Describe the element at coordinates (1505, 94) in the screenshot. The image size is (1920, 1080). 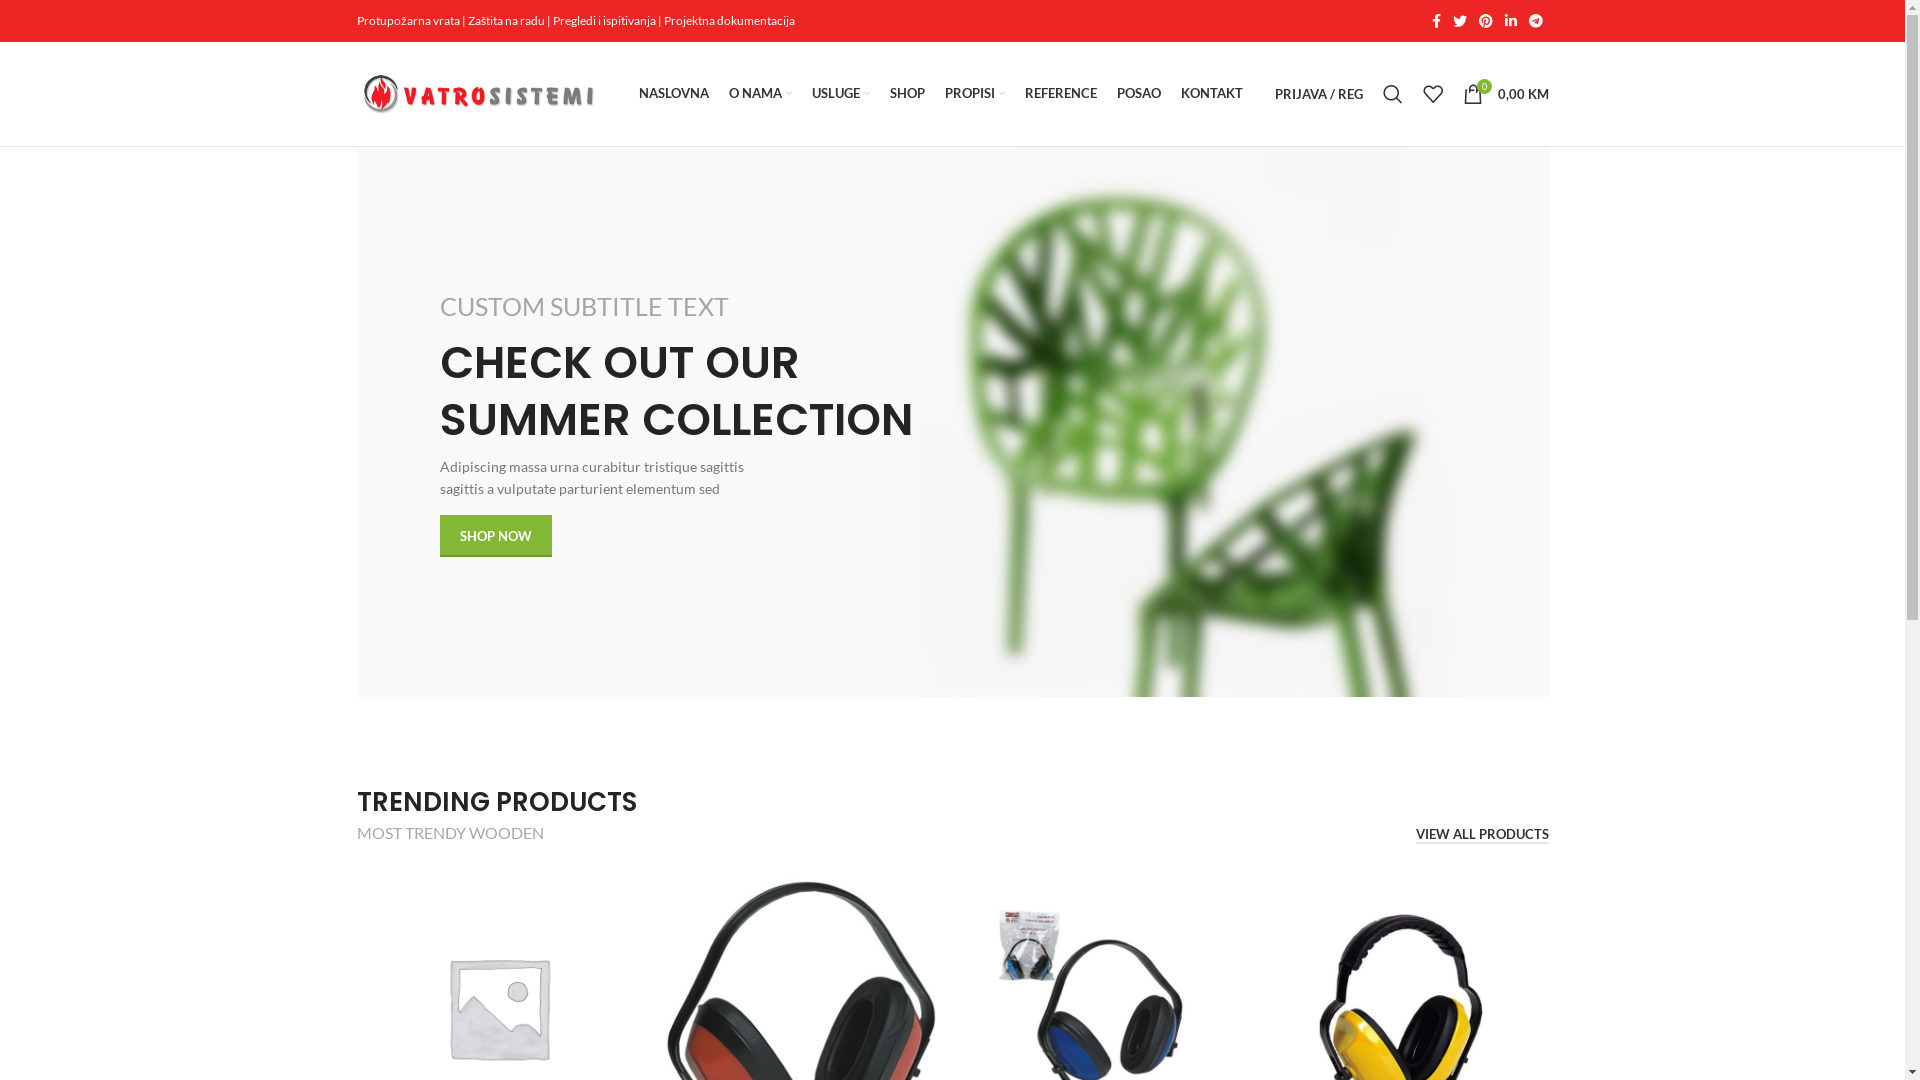
I see `0
0,00 KM` at that location.